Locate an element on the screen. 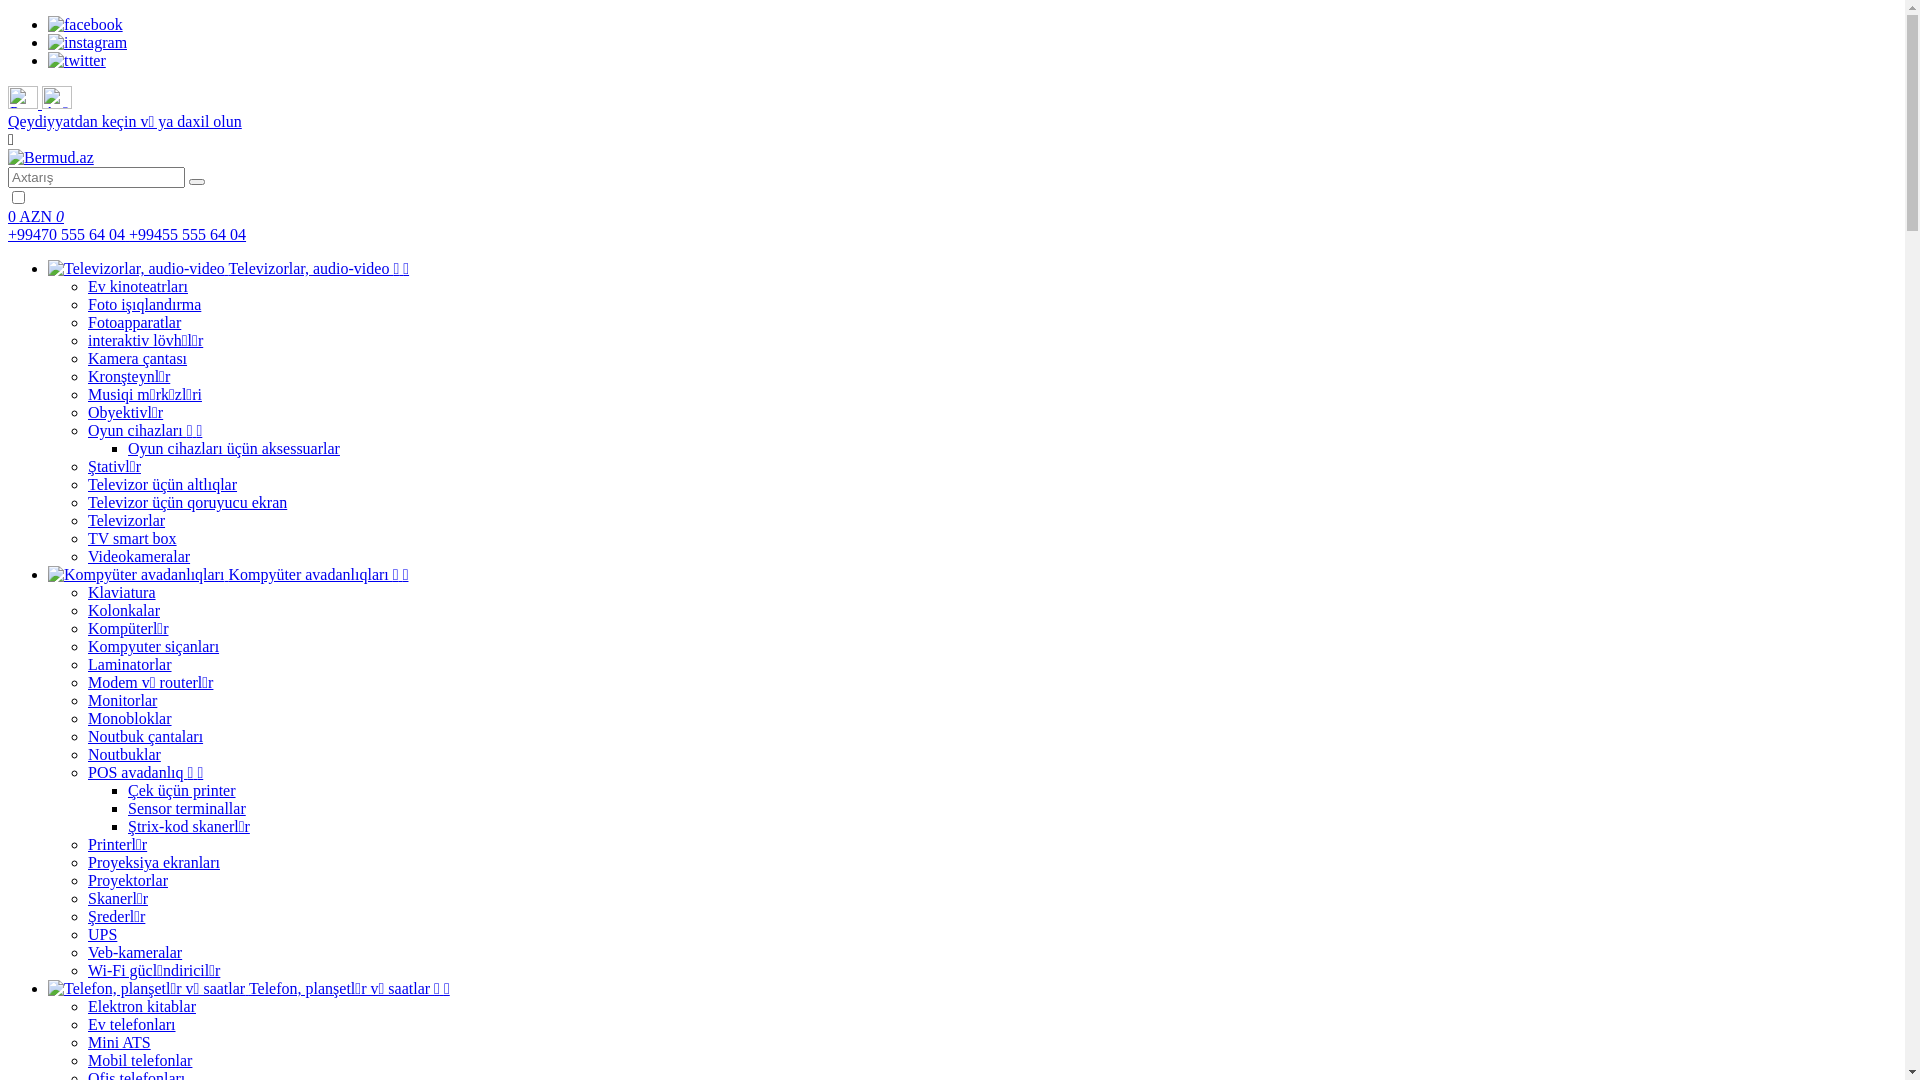 The width and height of the screenshot is (1920, 1080). Televizorlar is located at coordinates (126, 520).